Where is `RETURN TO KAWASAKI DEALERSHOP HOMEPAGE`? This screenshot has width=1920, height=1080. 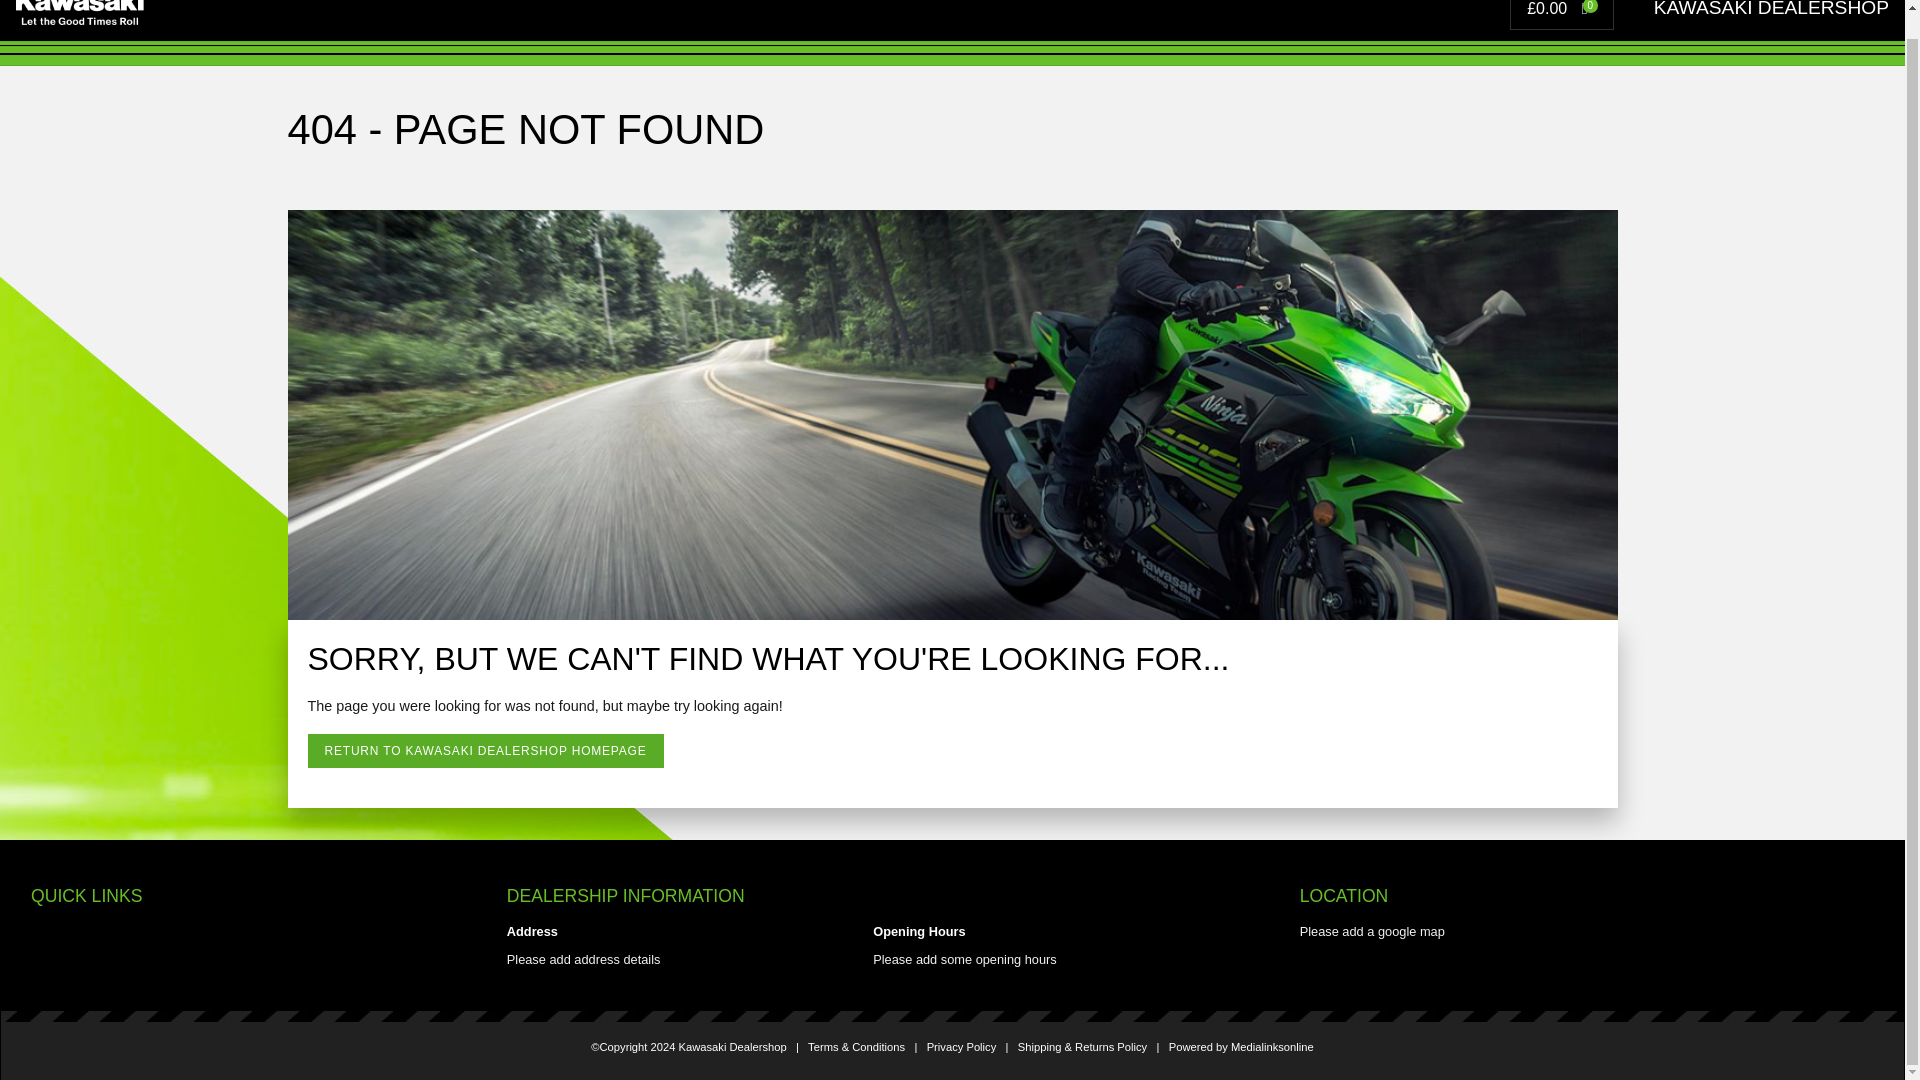 RETURN TO KAWASAKI DEALERSHOP HOMEPAGE is located at coordinates (486, 750).